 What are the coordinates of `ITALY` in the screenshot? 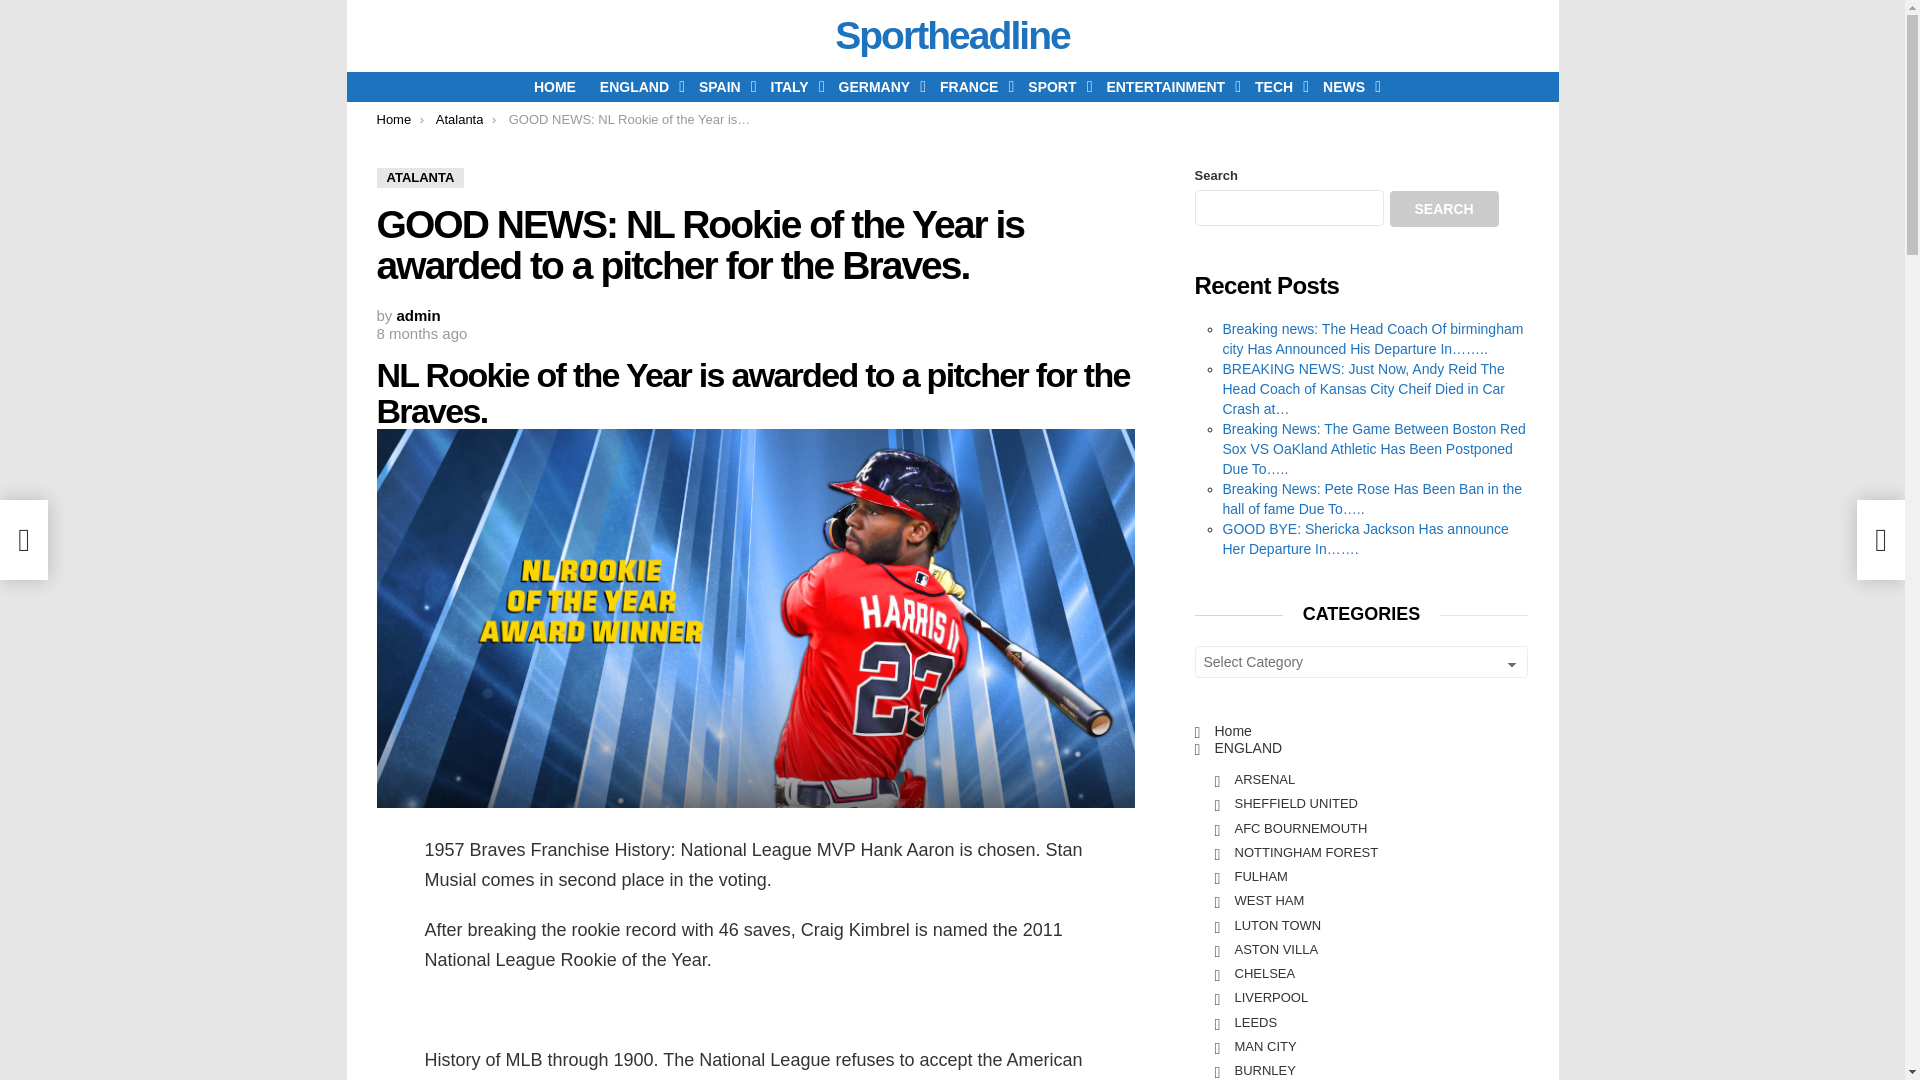 It's located at (792, 86).